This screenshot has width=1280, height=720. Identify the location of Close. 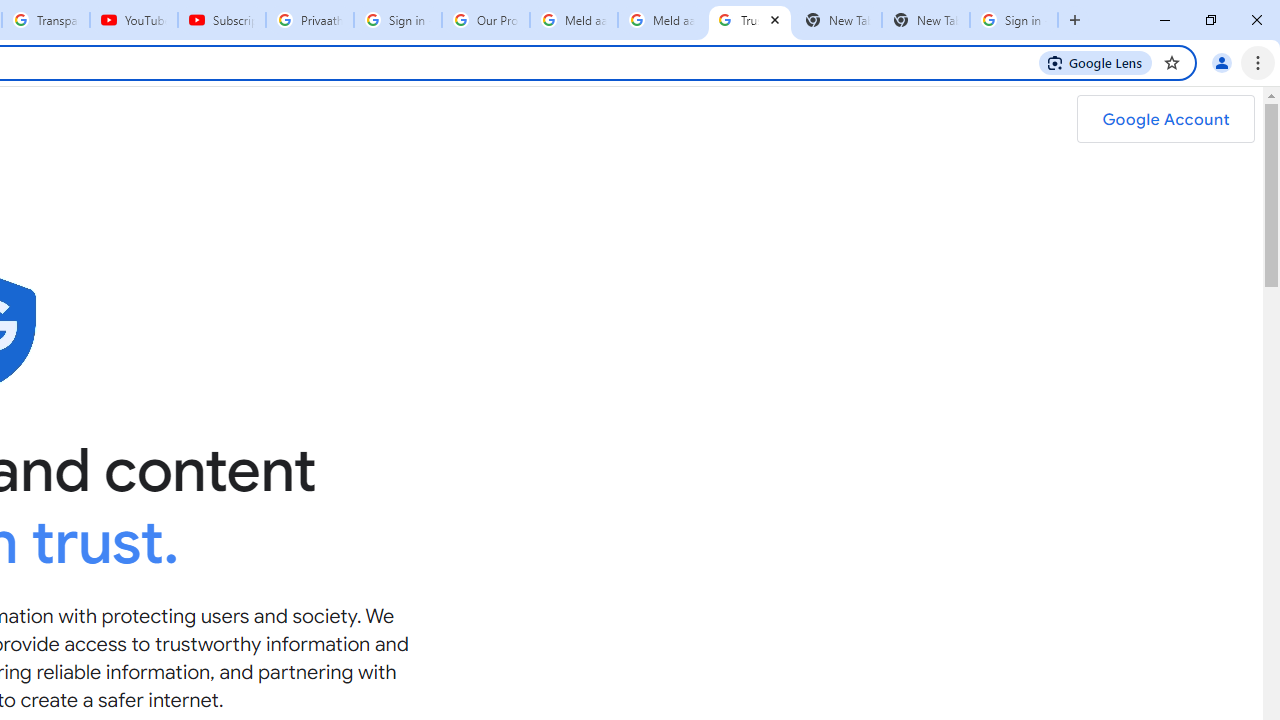
(774, 19).